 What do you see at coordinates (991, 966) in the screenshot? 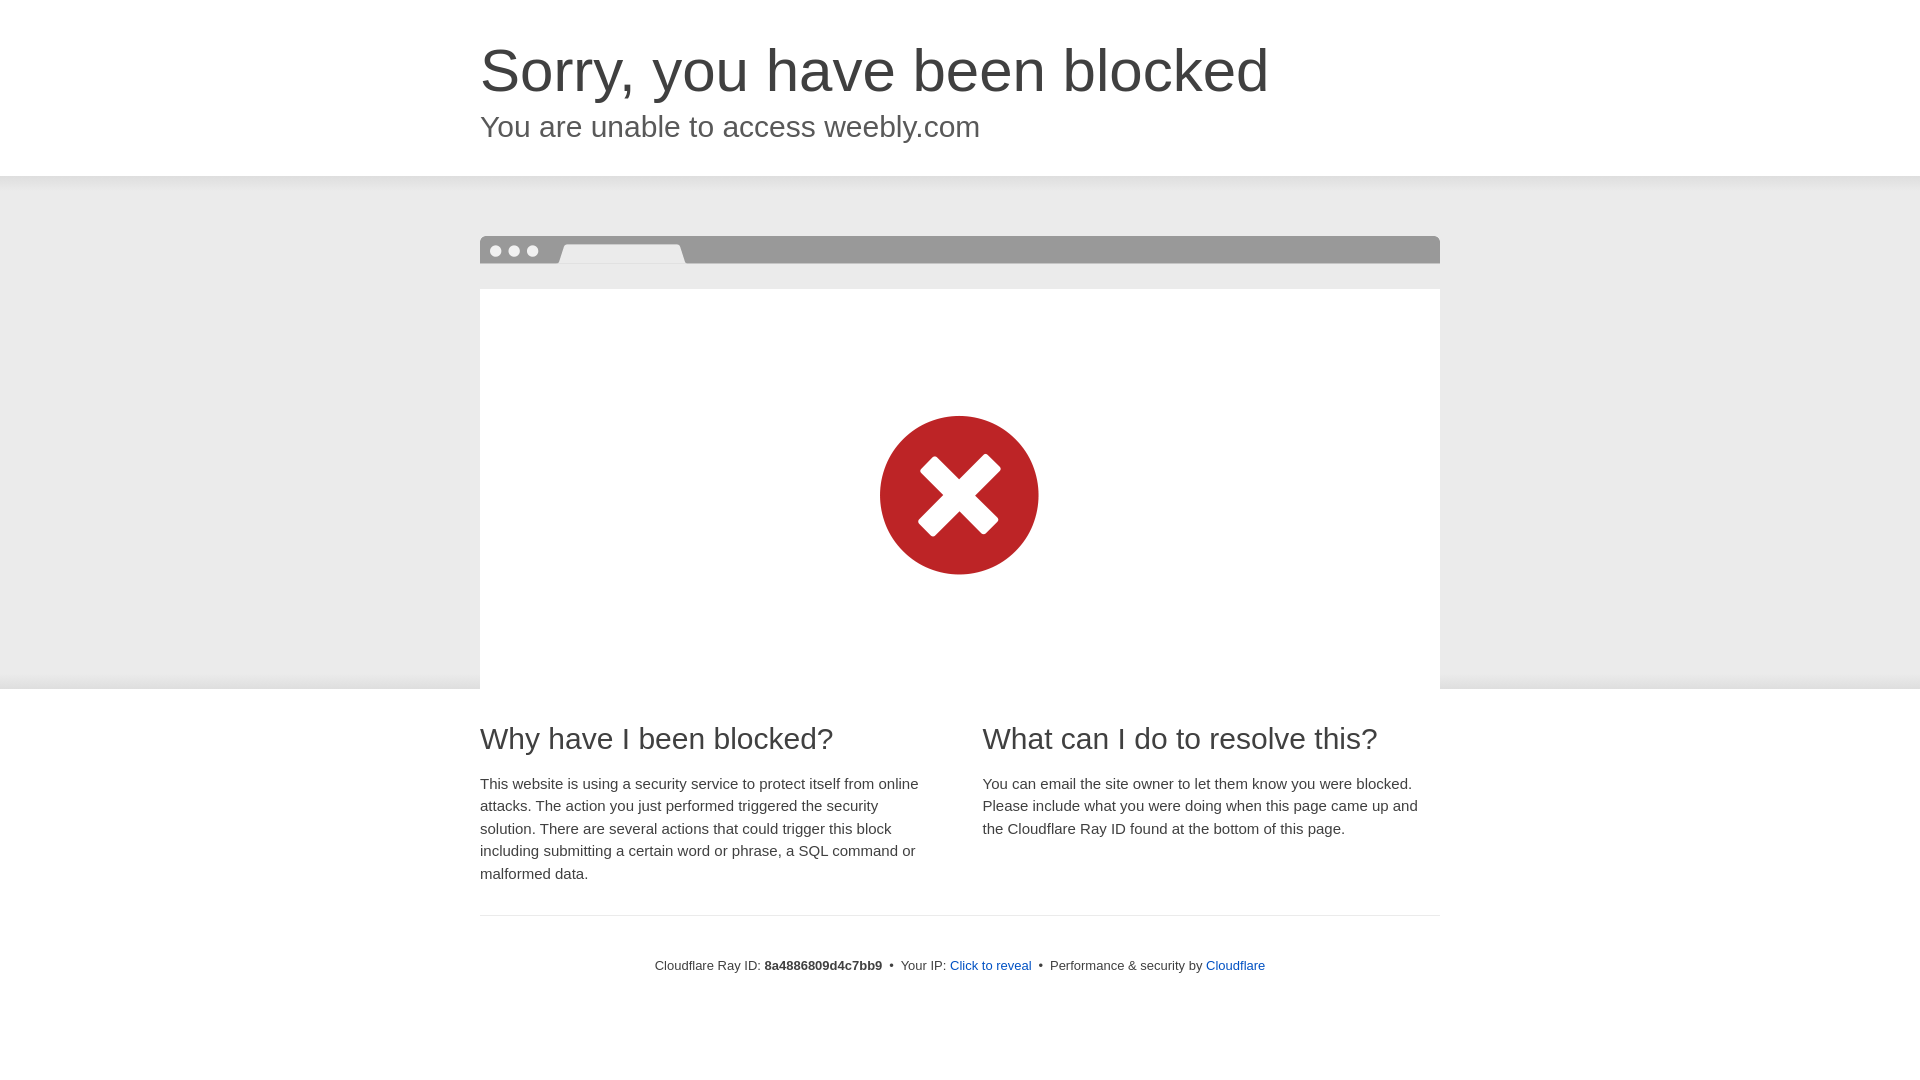
I see `Click to reveal` at bounding box center [991, 966].